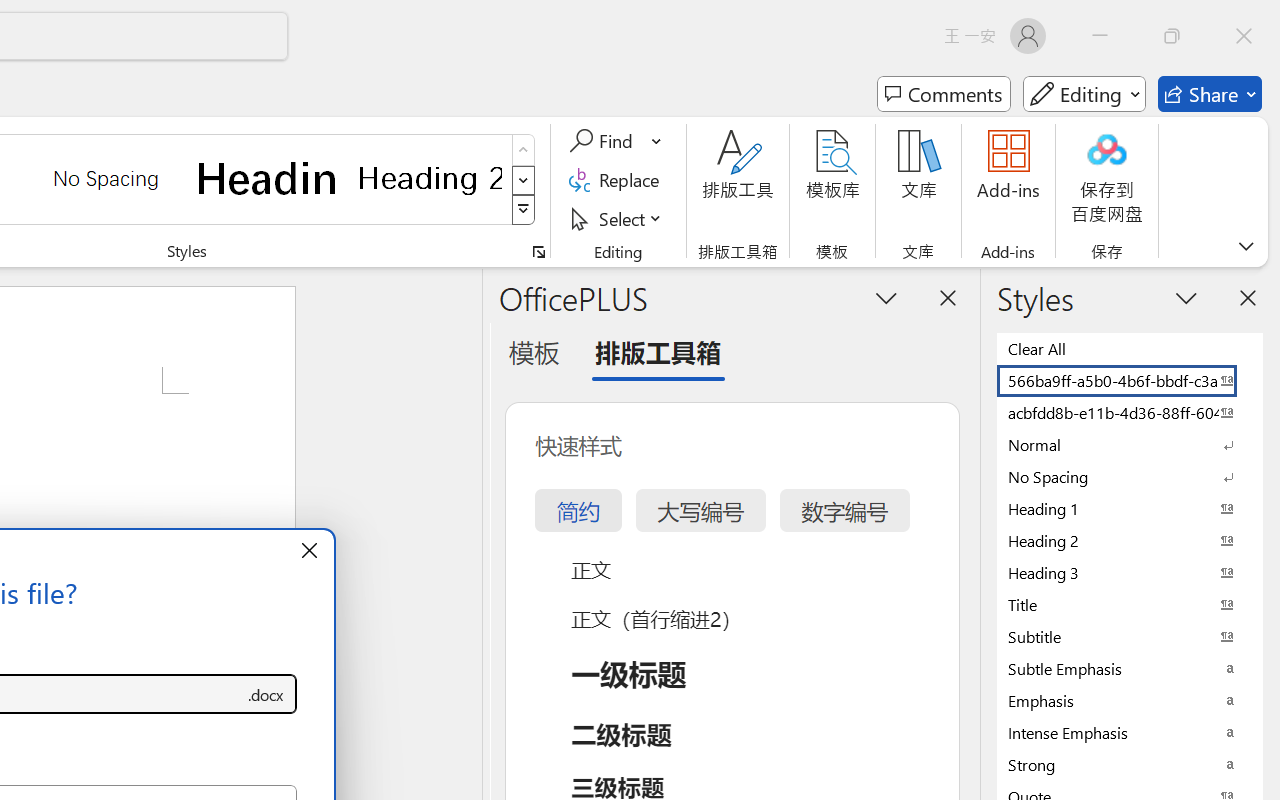  I want to click on Restore Down, so click(1172, 36).